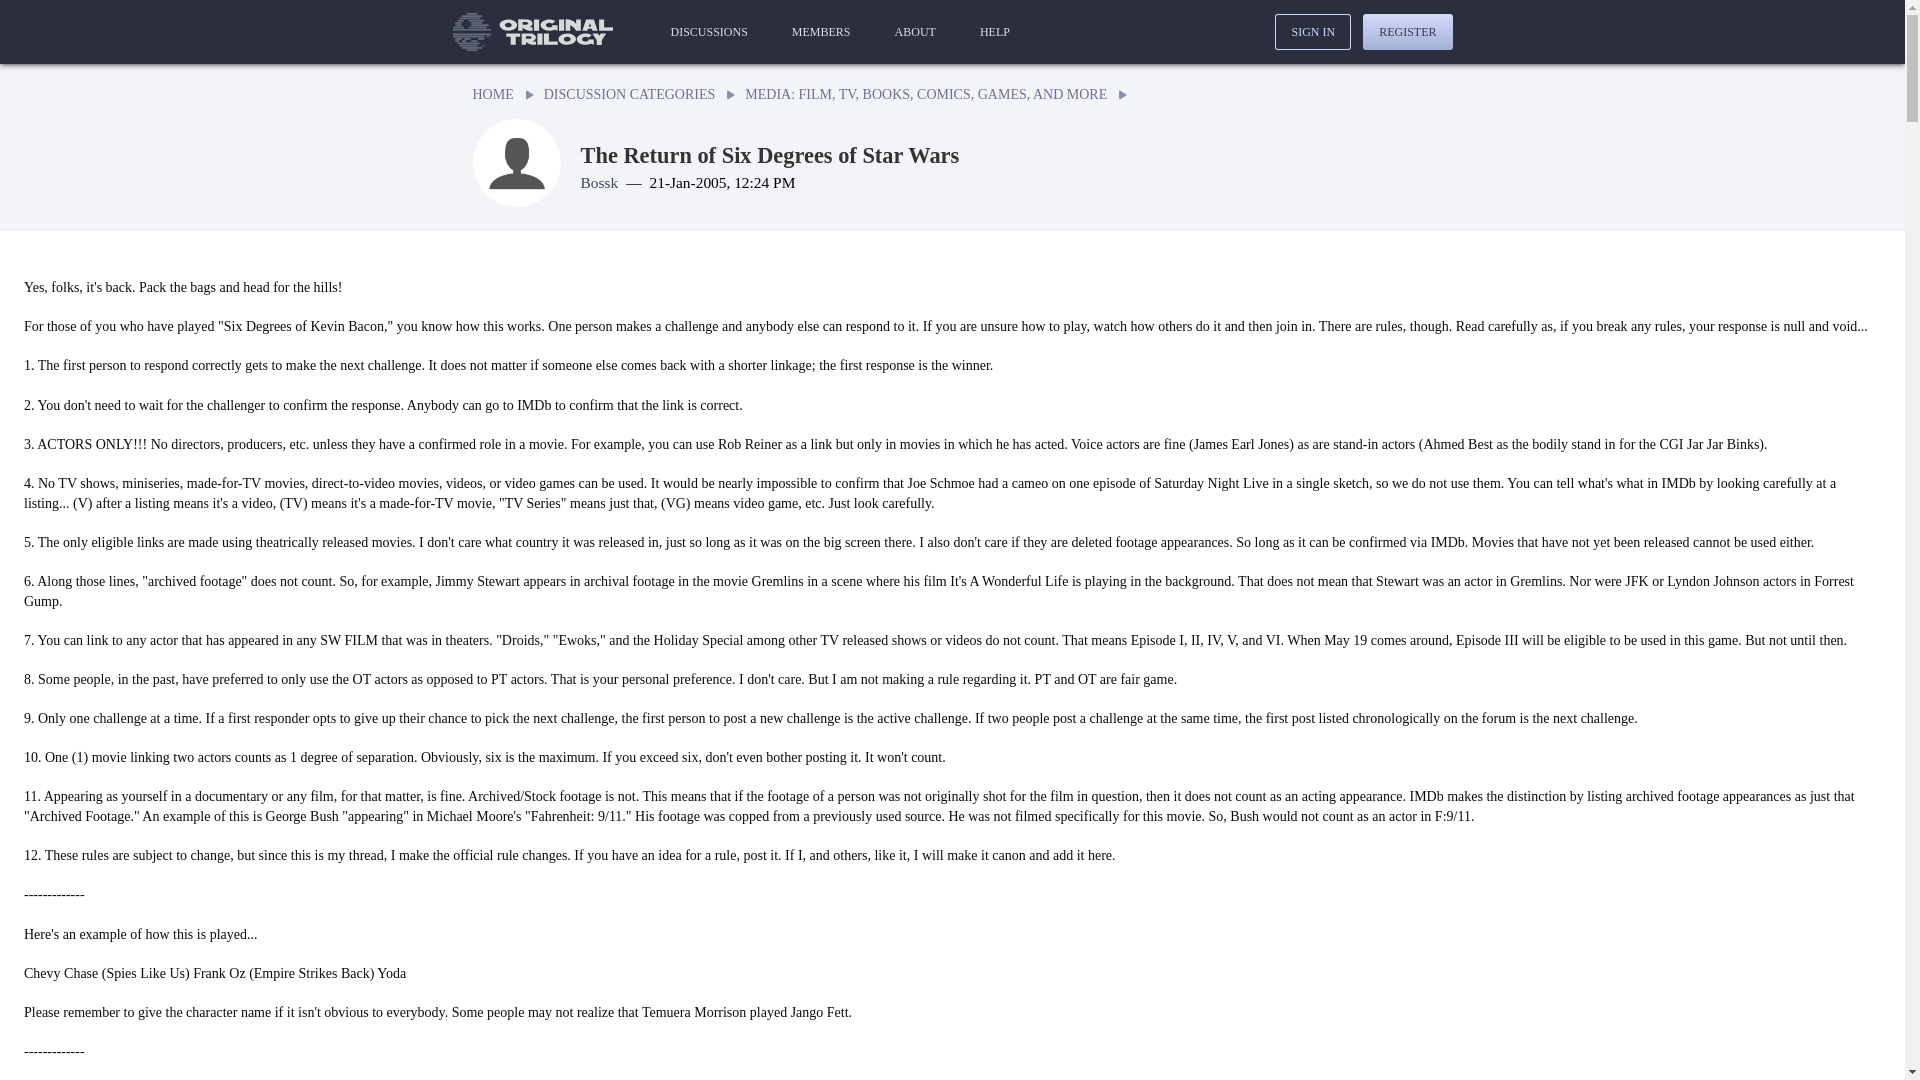 The image size is (1920, 1080). Describe the element at coordinates (630, 94) in the screenshot. I see `DISCUSSION CATEGORIES` at that location.